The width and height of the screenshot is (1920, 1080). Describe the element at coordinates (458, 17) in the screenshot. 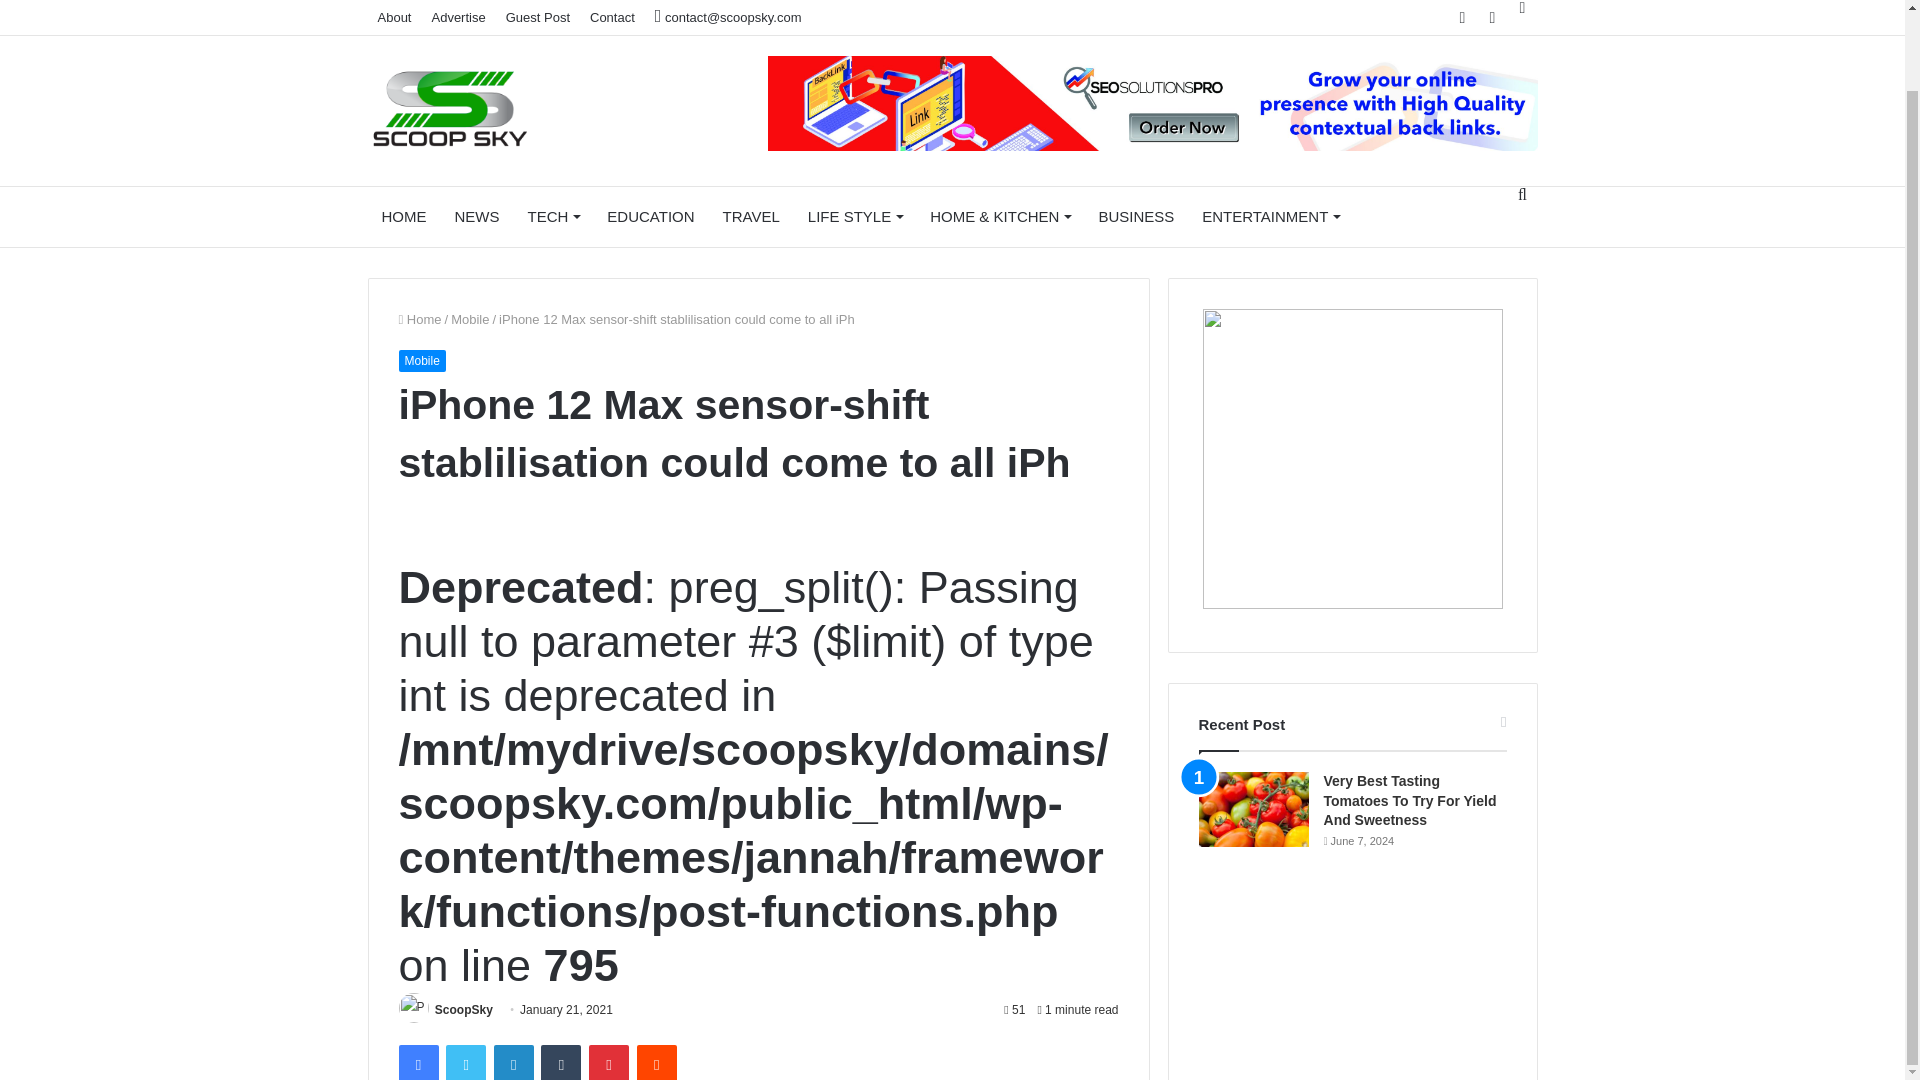

I see `Advertise` at that location.